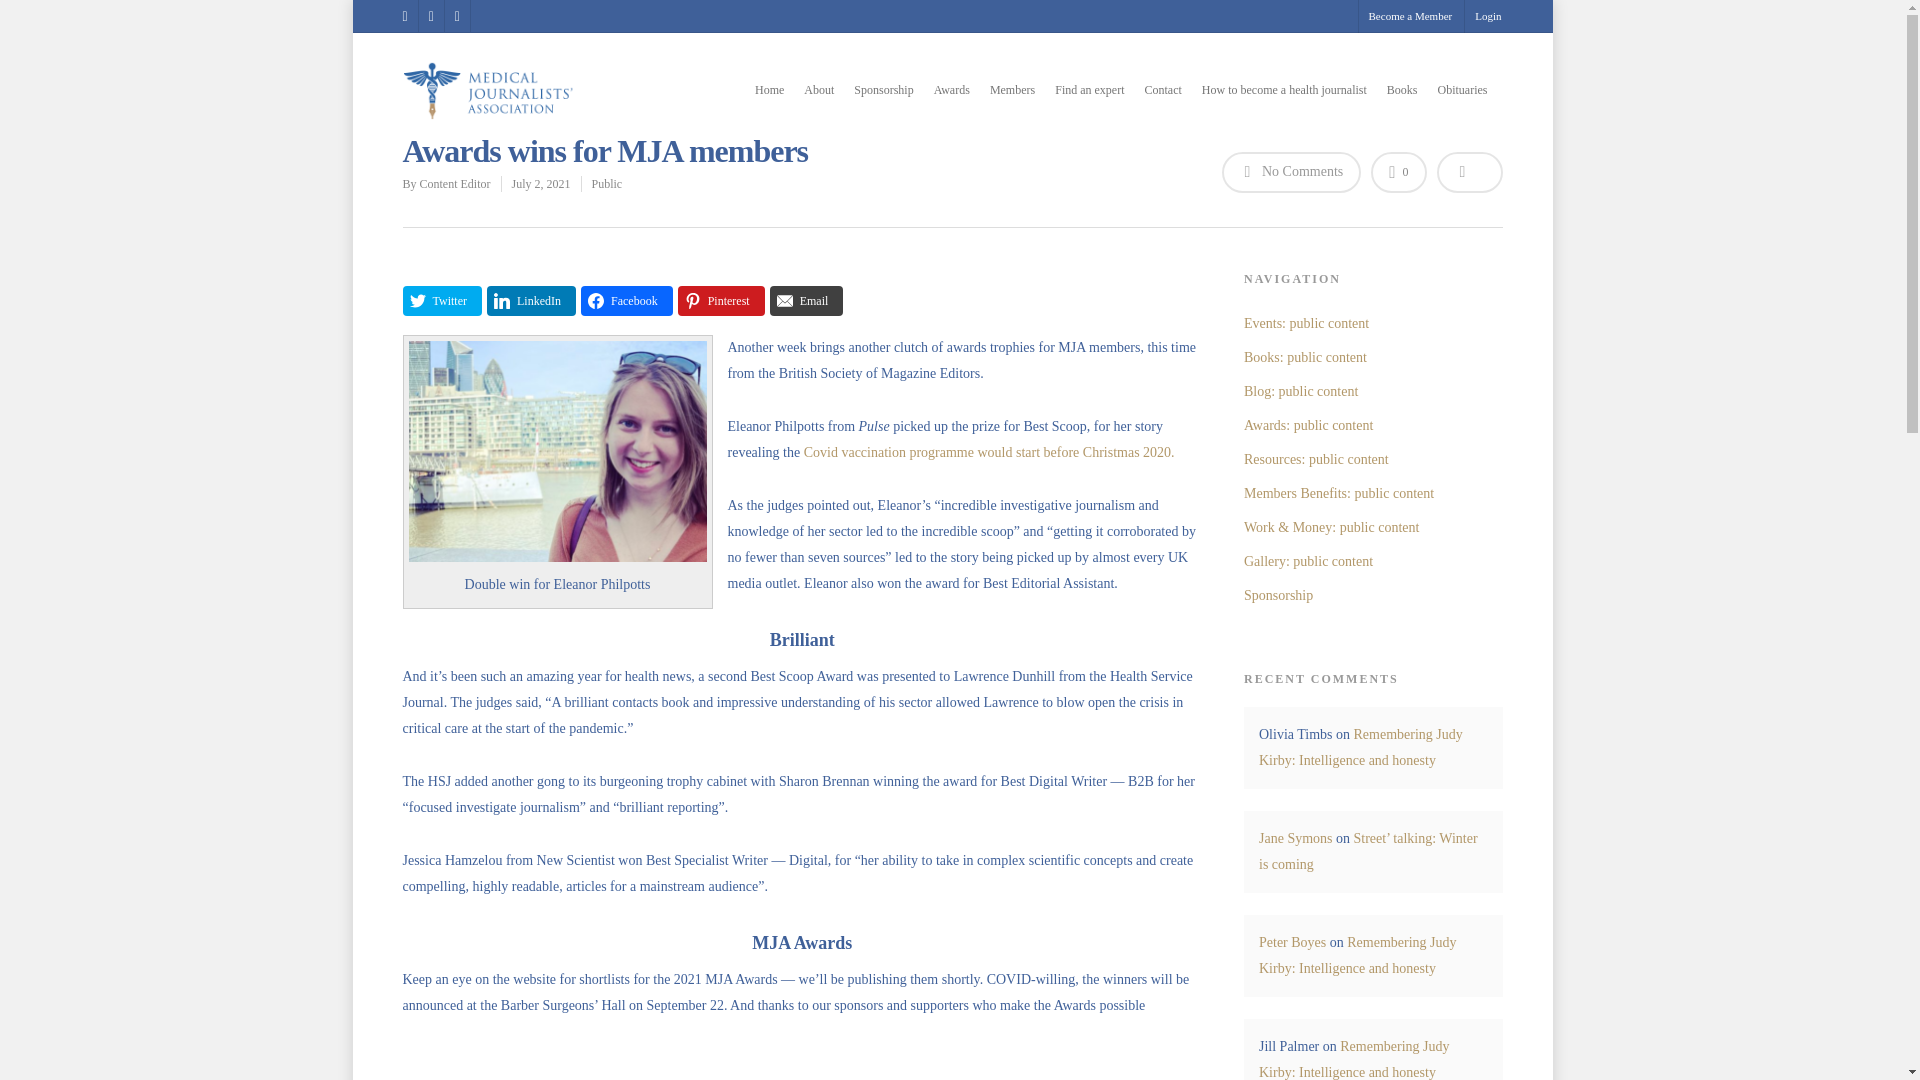 Image resolution: width=1920 pixels, height=1080 pixels. Describe the element at coordinates (1398, 172) in the screenshot. I see `Love this` at that location.